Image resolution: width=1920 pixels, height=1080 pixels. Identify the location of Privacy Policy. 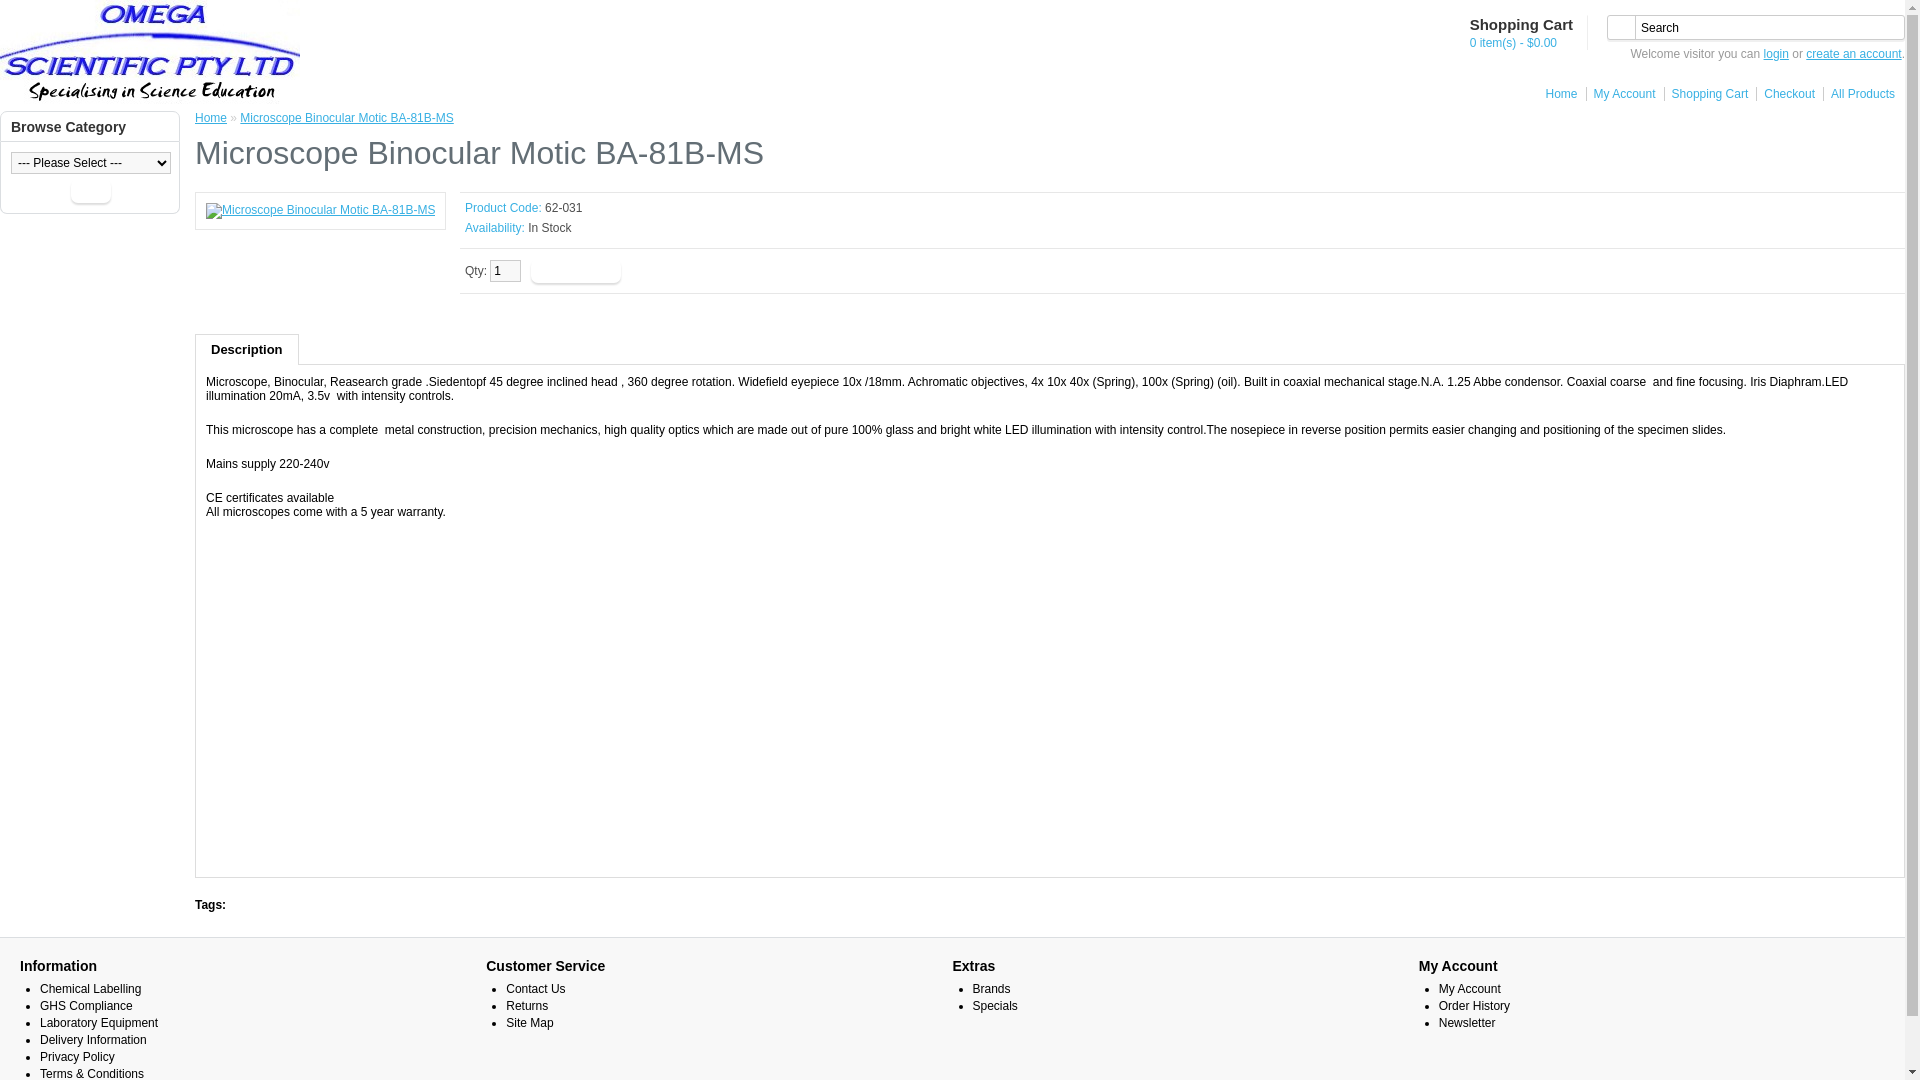
(78, 1057).